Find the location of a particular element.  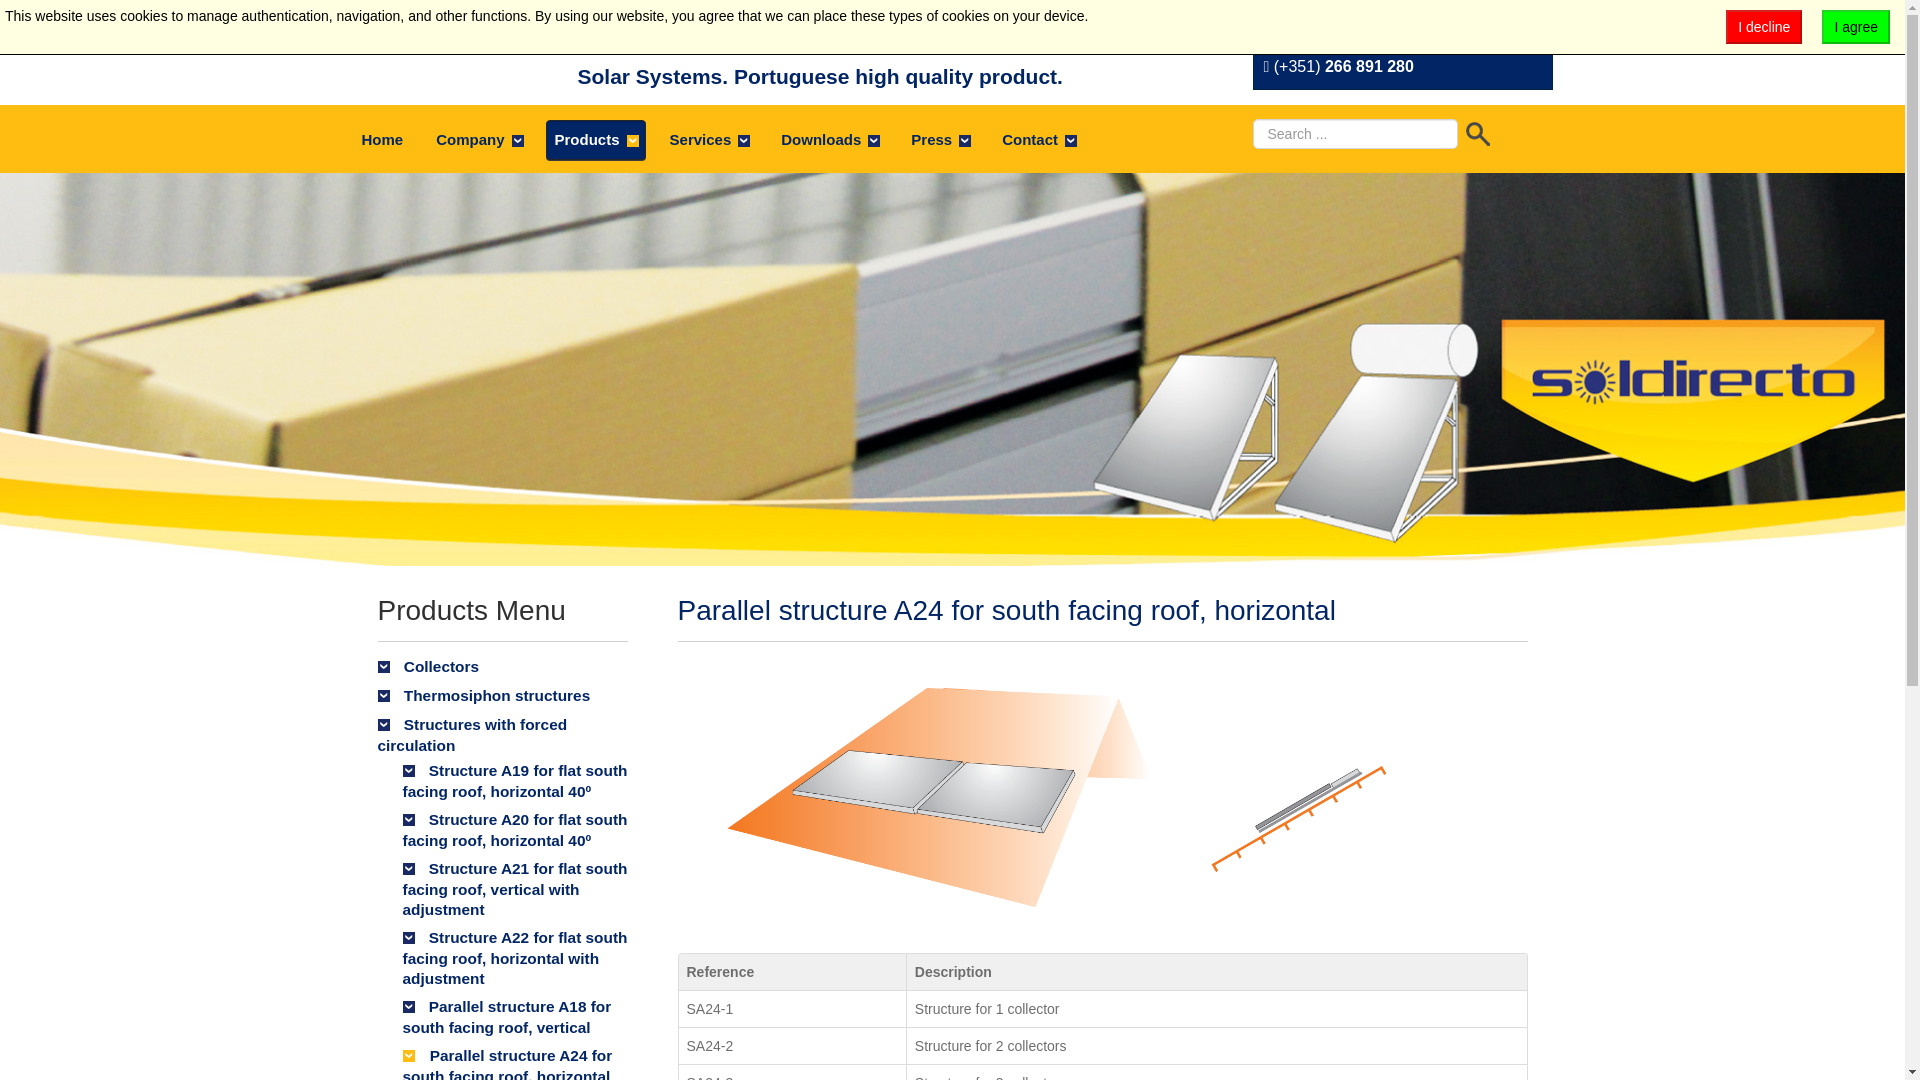

DE is located at coordinates (1268, 21).